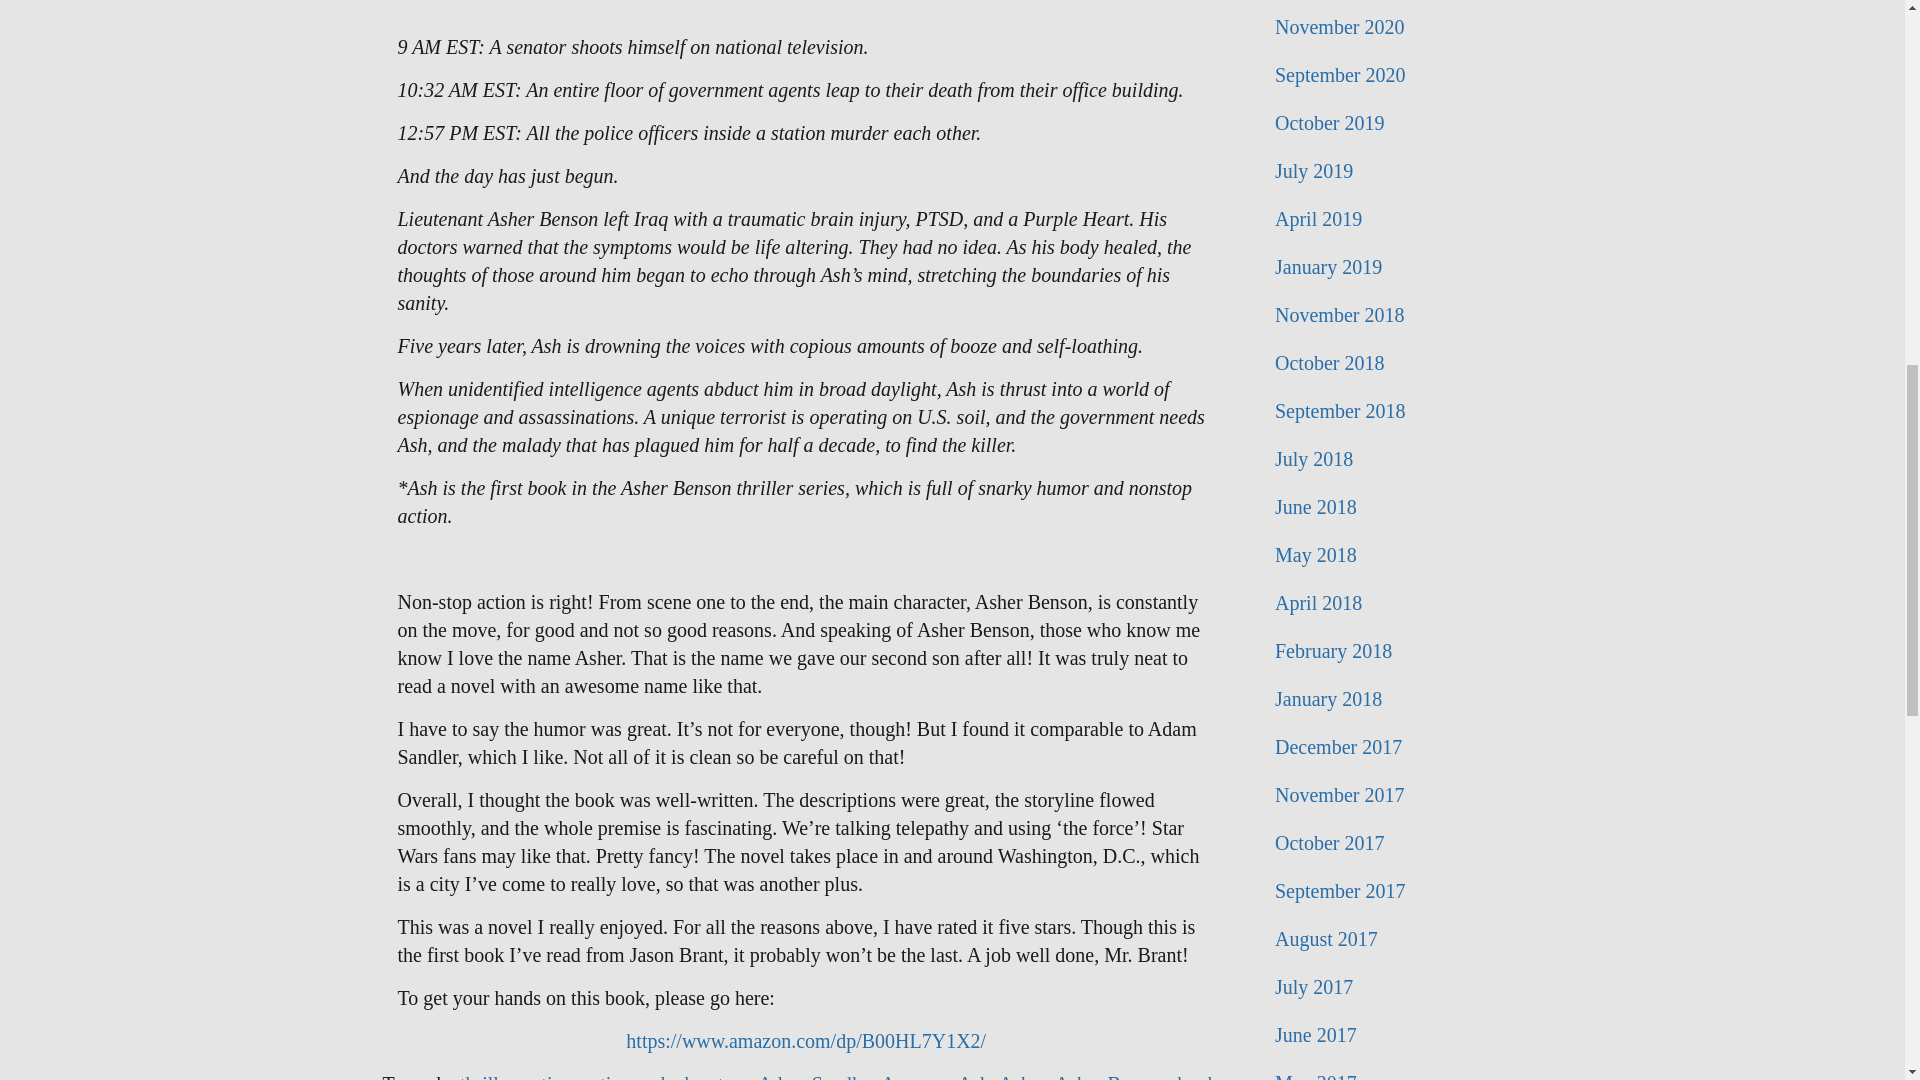  I want to click on Adam Sandler, so click(814, 1076).